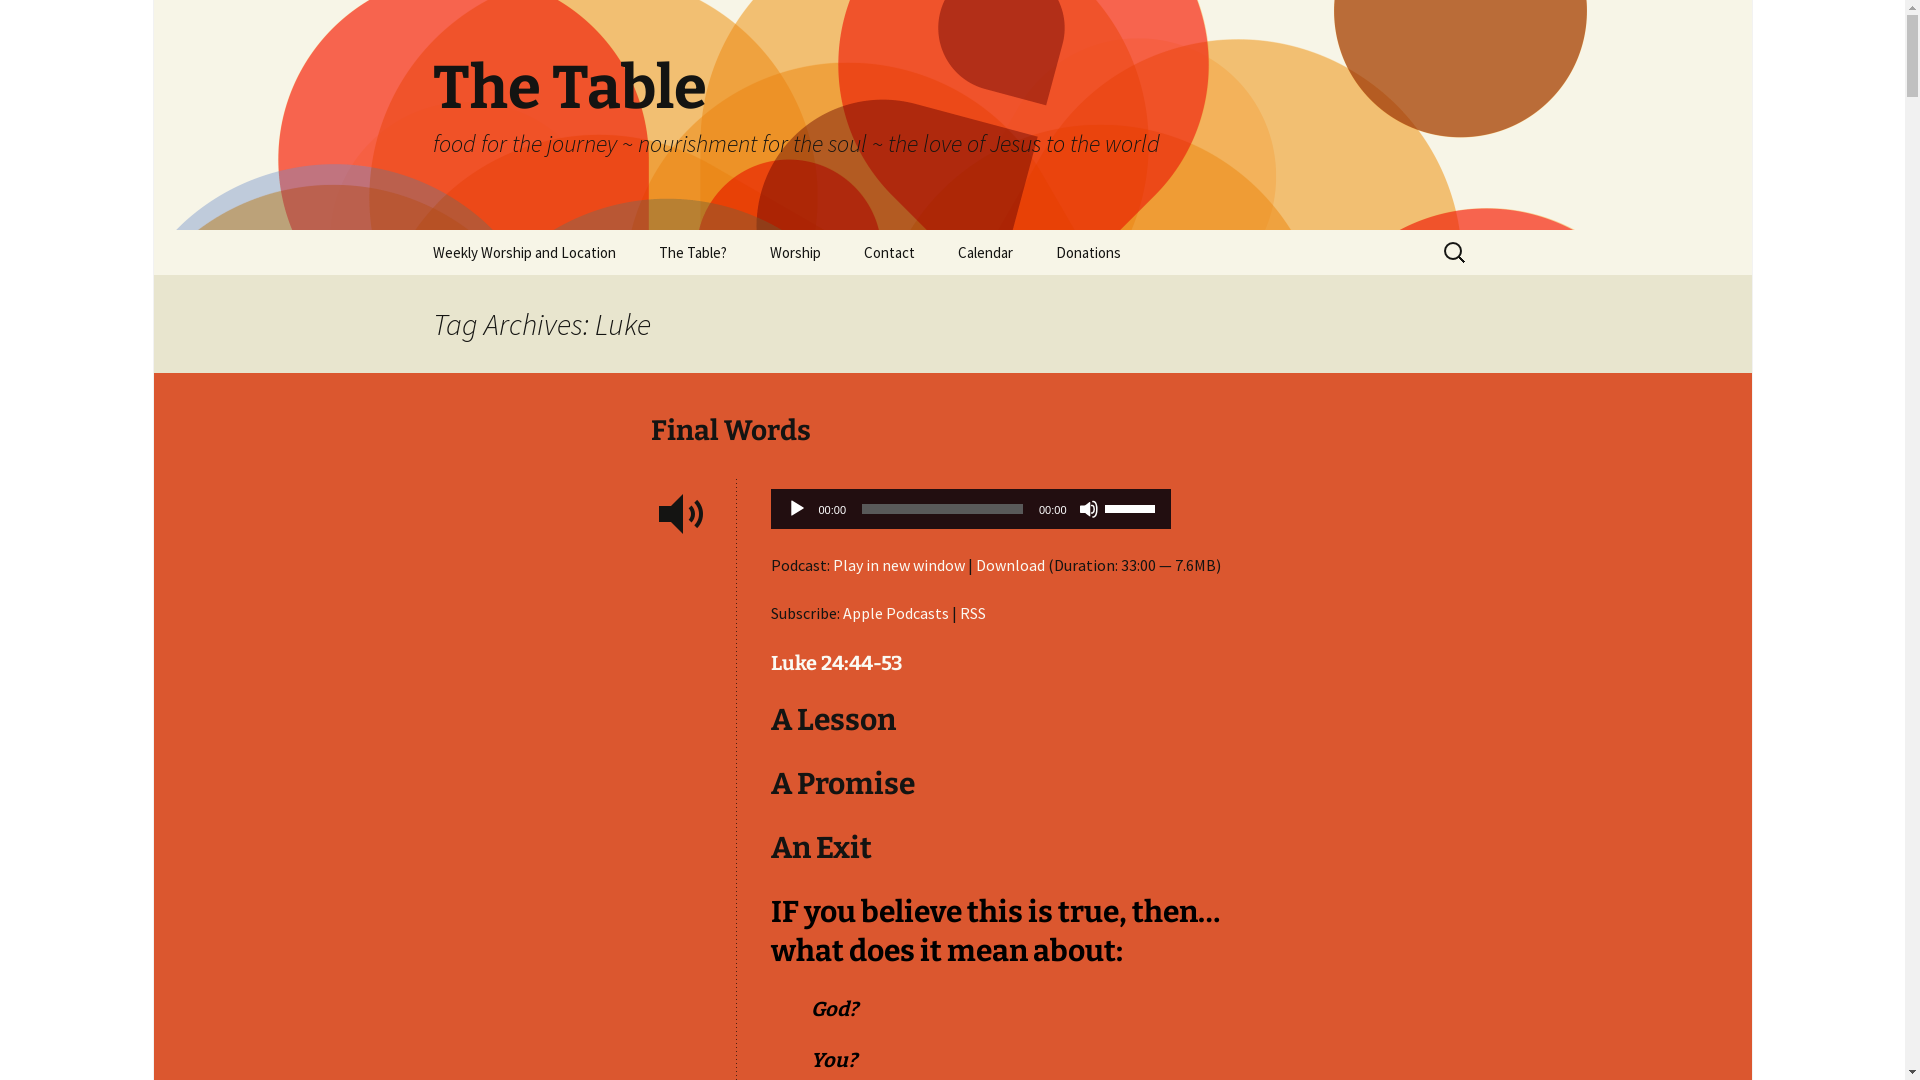 The width and height of the screenshot is (1920, 1080). What do you see at coordinates (692, 252) in the screenshot?
I see `The Table?` at bounding box center [692, 252].